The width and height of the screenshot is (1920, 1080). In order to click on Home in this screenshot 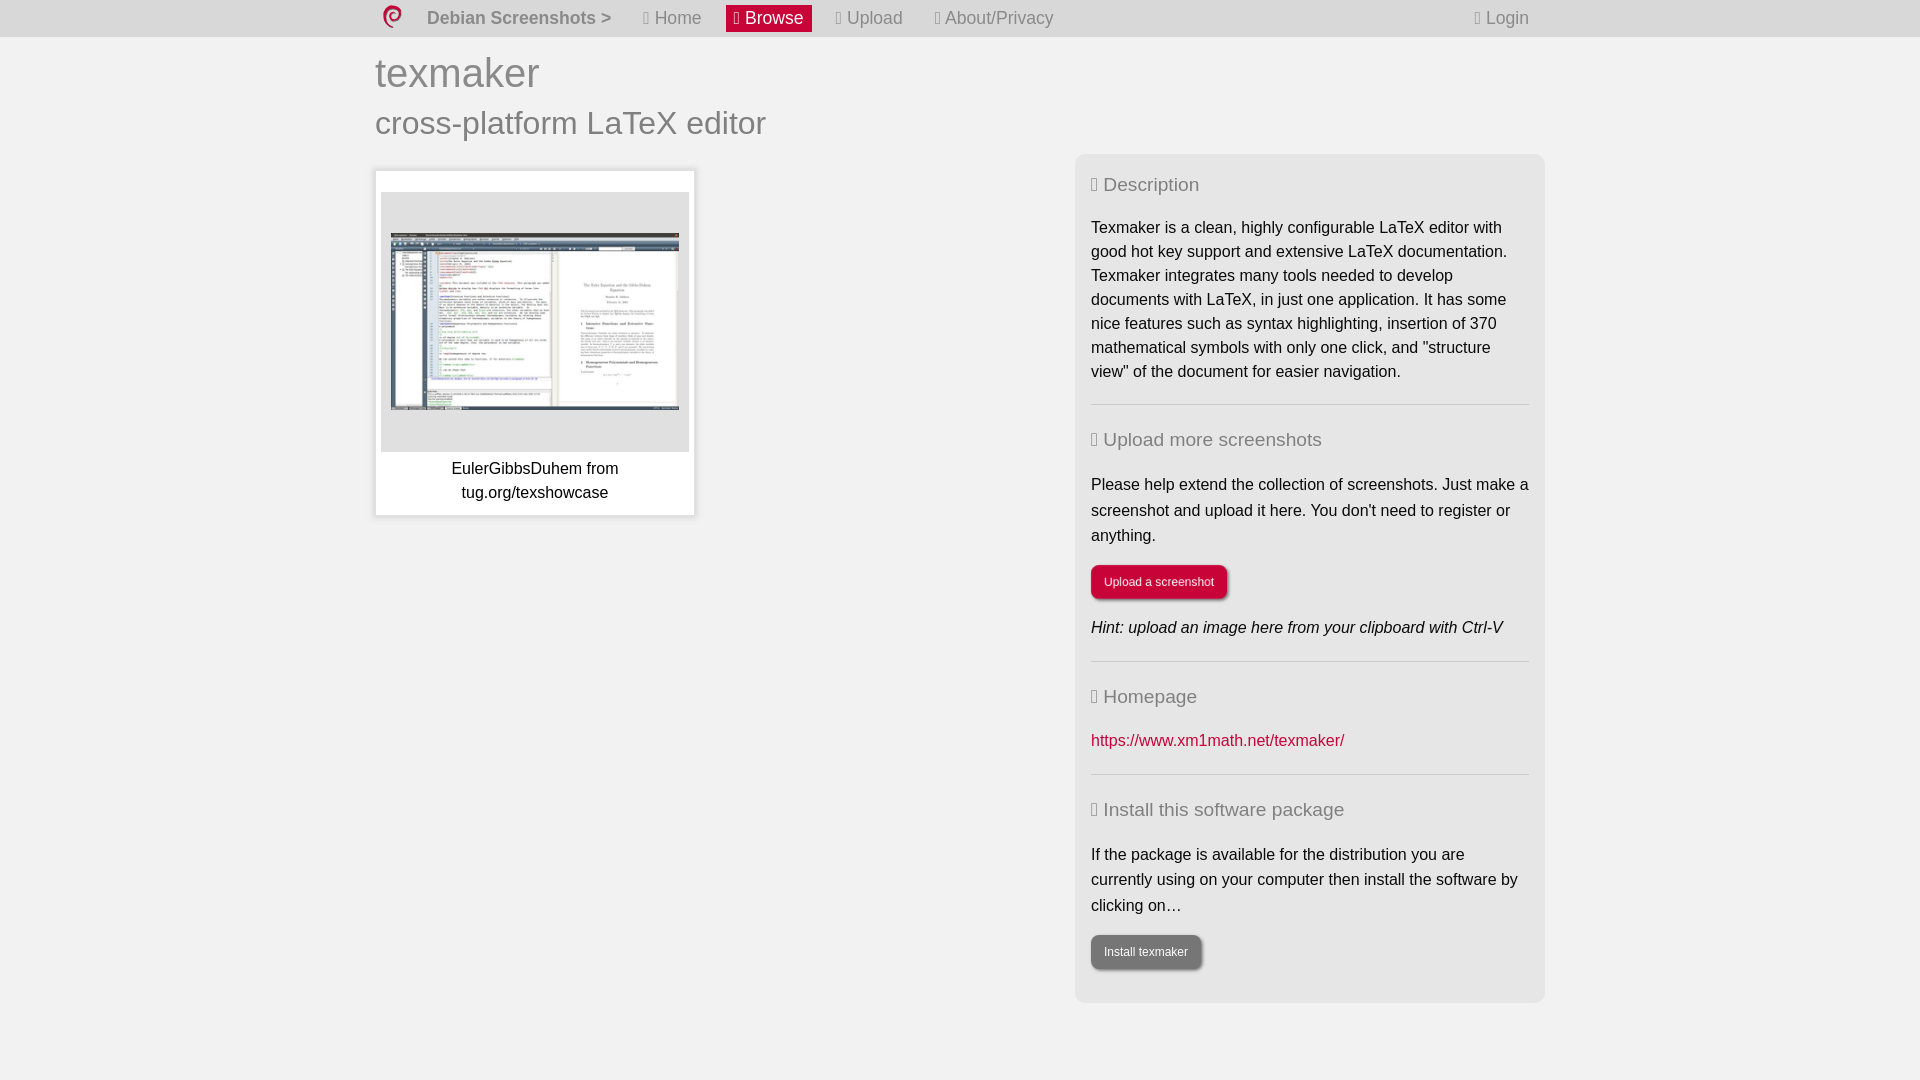, I will do `click(672, 18)`.